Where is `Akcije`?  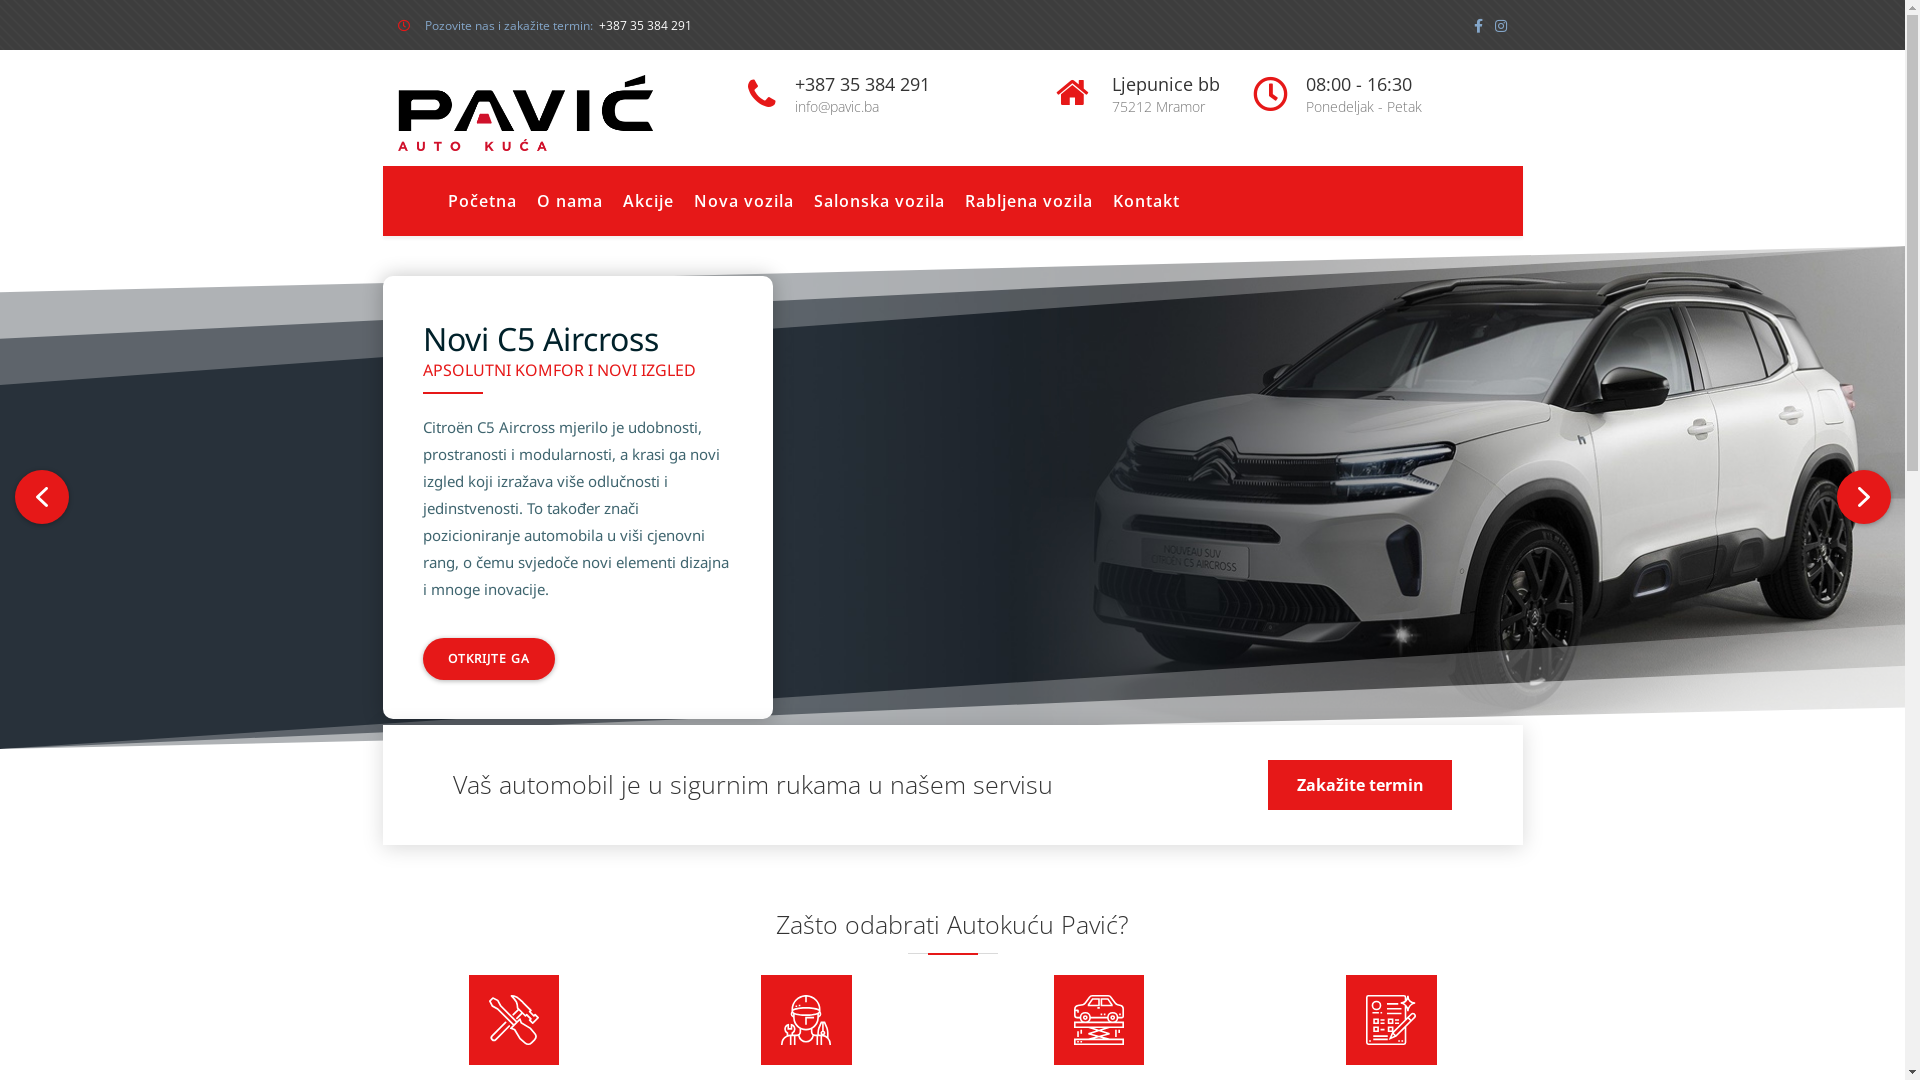 Akcije is located at coordinates (648, 201).